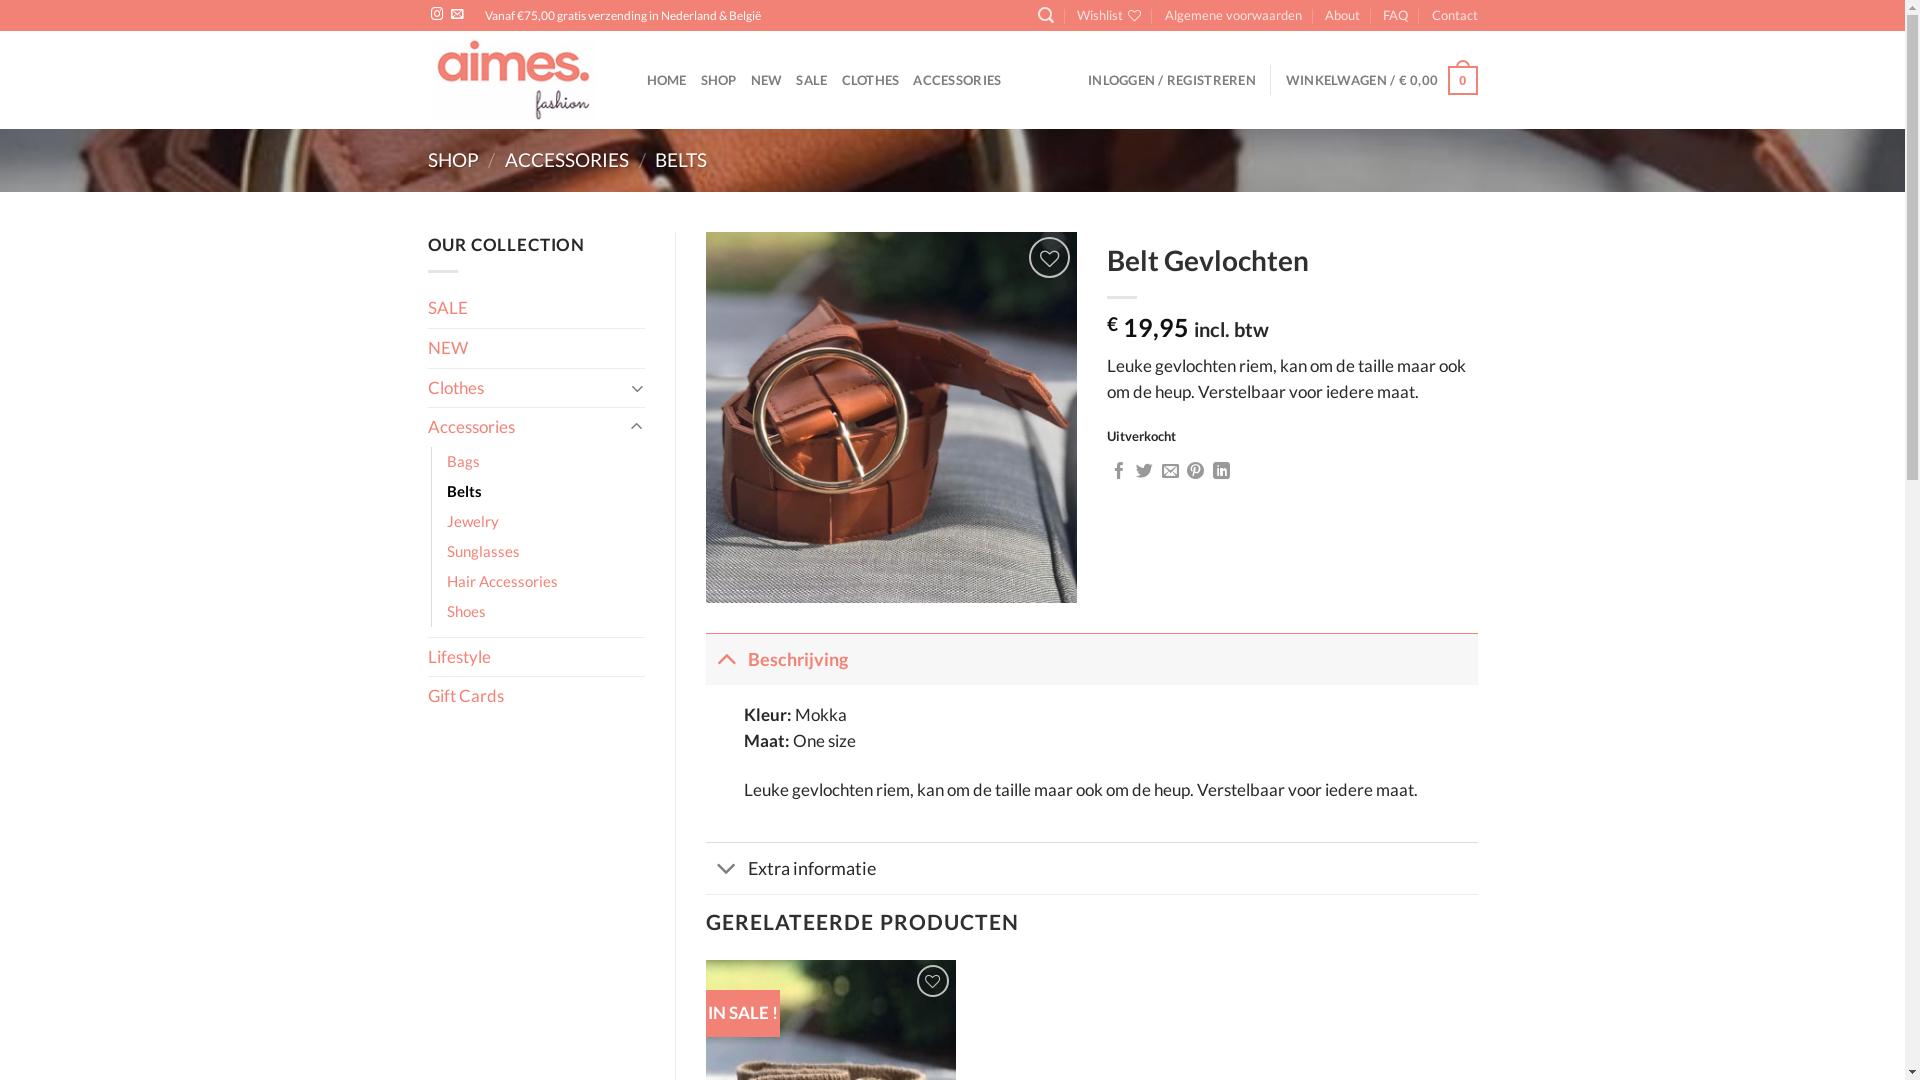  What do you see at coordinates (892, 418) in the screenshot?
I see `Belt gevlochten mokka` at bounding box center [892, 418].